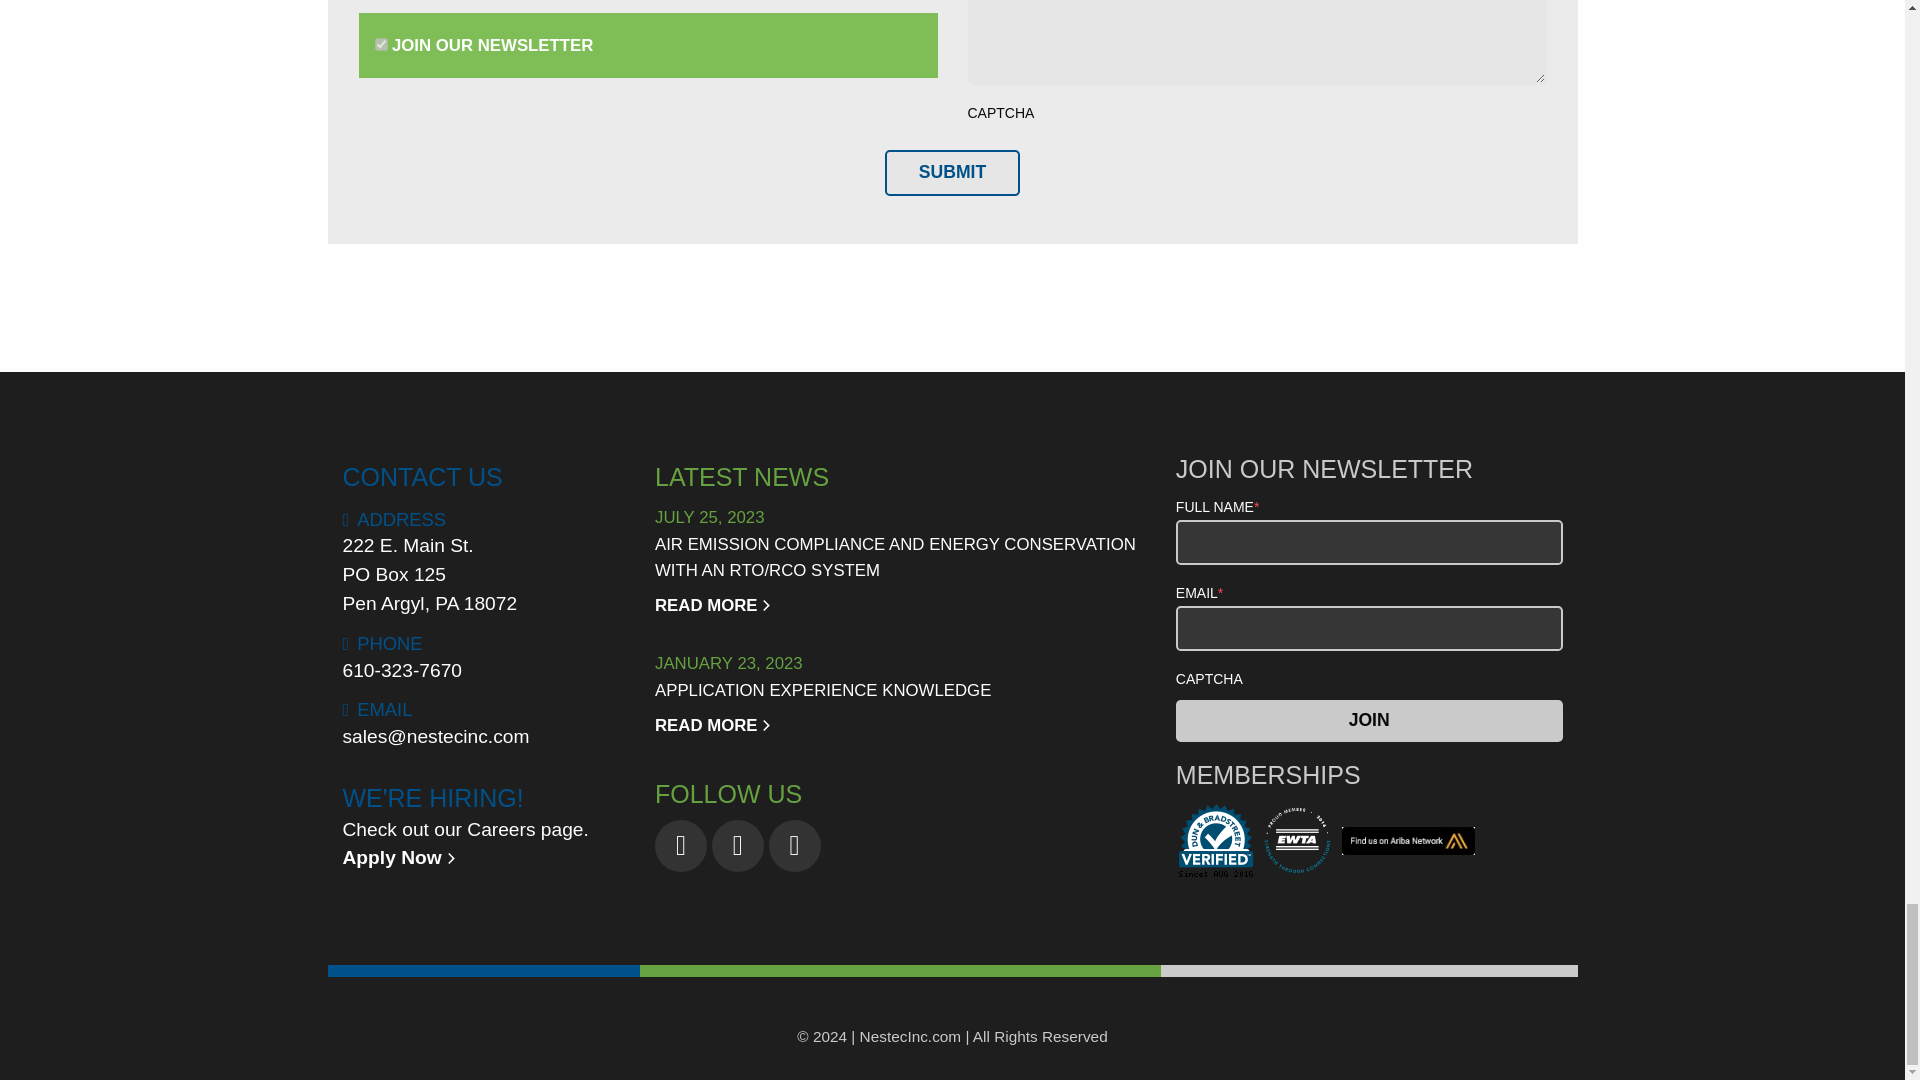 Image resolution: width=1920 pixels, height=1080 pixels. Describe the element at coordinates (428, 574) in the screenshot. I see `View Nestec, Inc. on Google Maps` at that location.